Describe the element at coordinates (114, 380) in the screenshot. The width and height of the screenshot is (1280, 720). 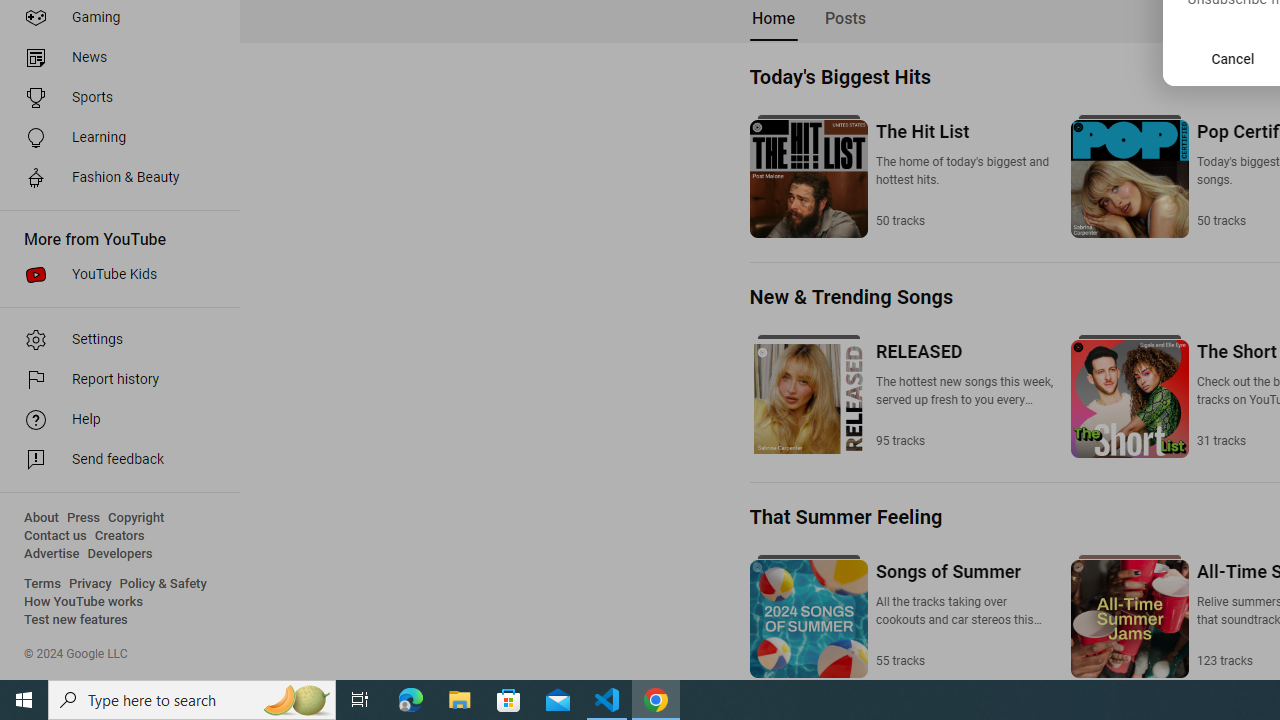
I see `Report history` at that location.